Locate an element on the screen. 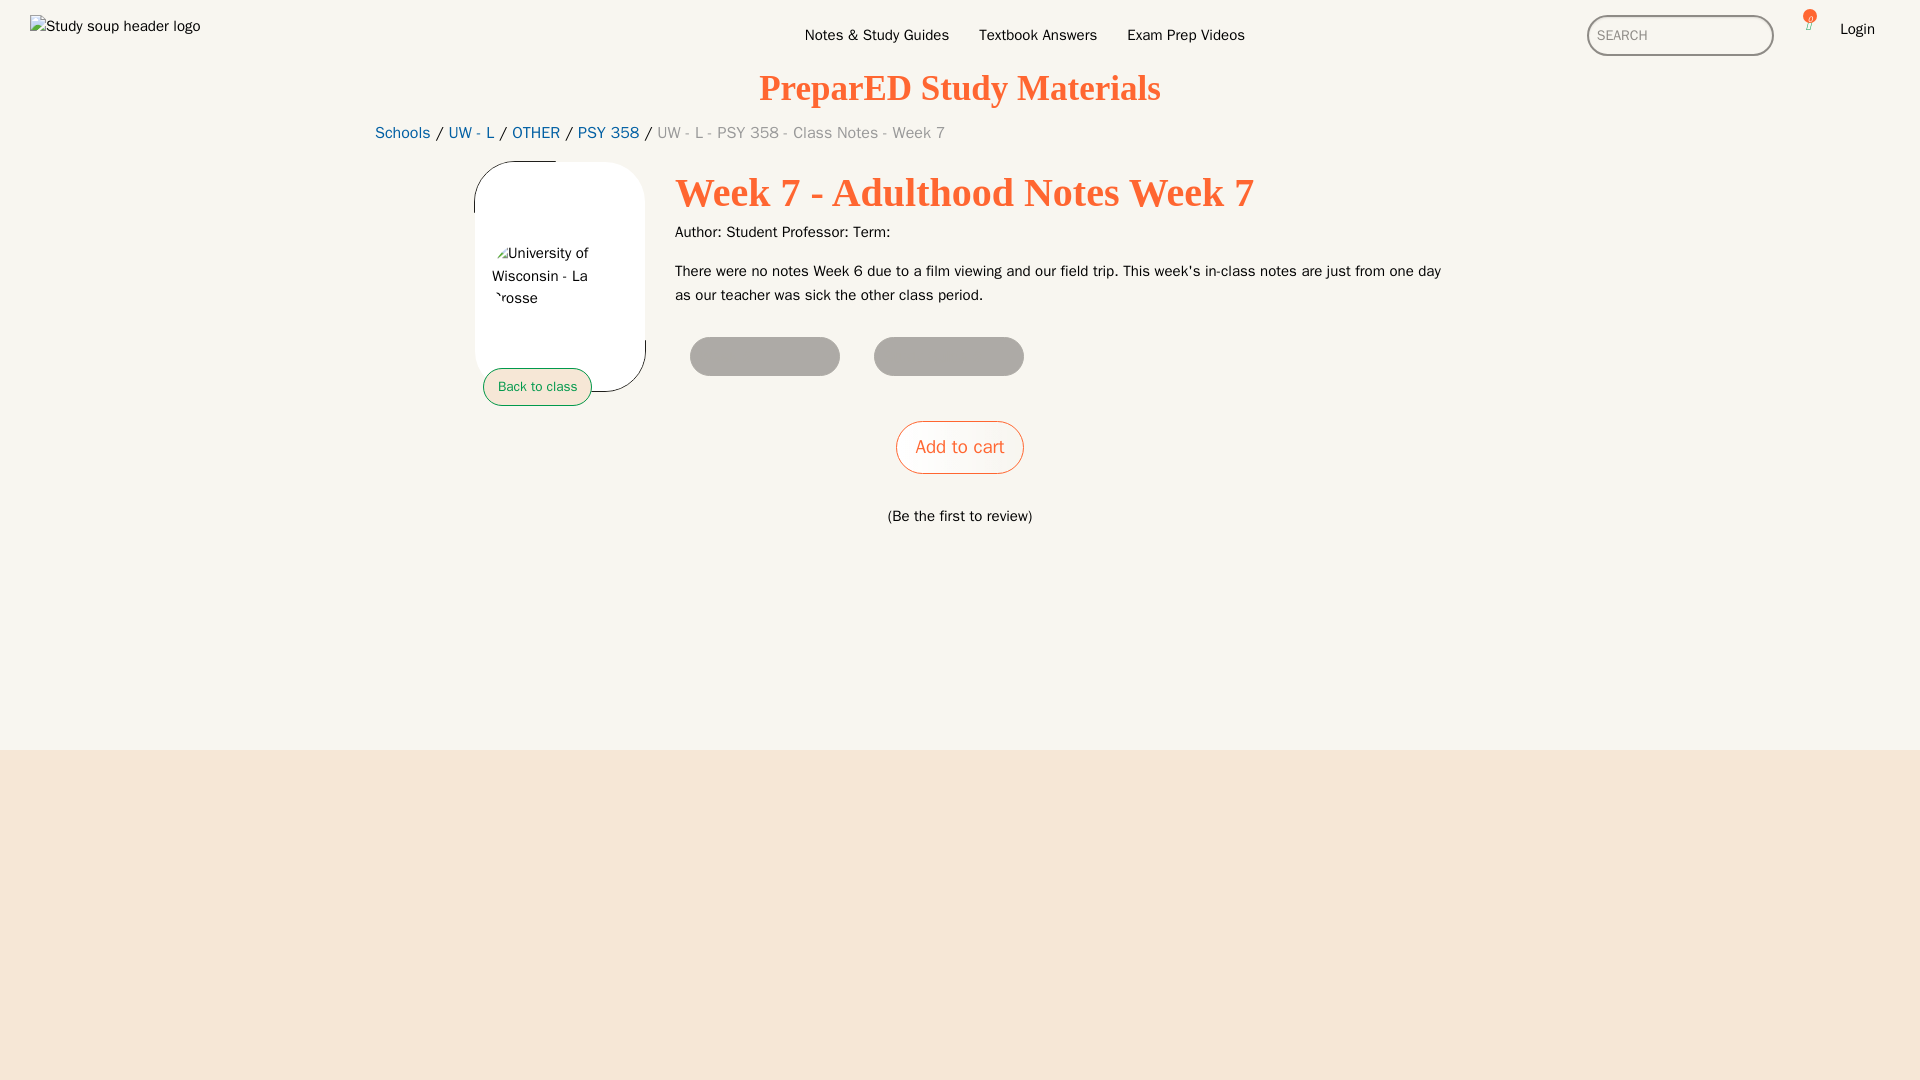  Add to cart is located at coordinates (960, 448).